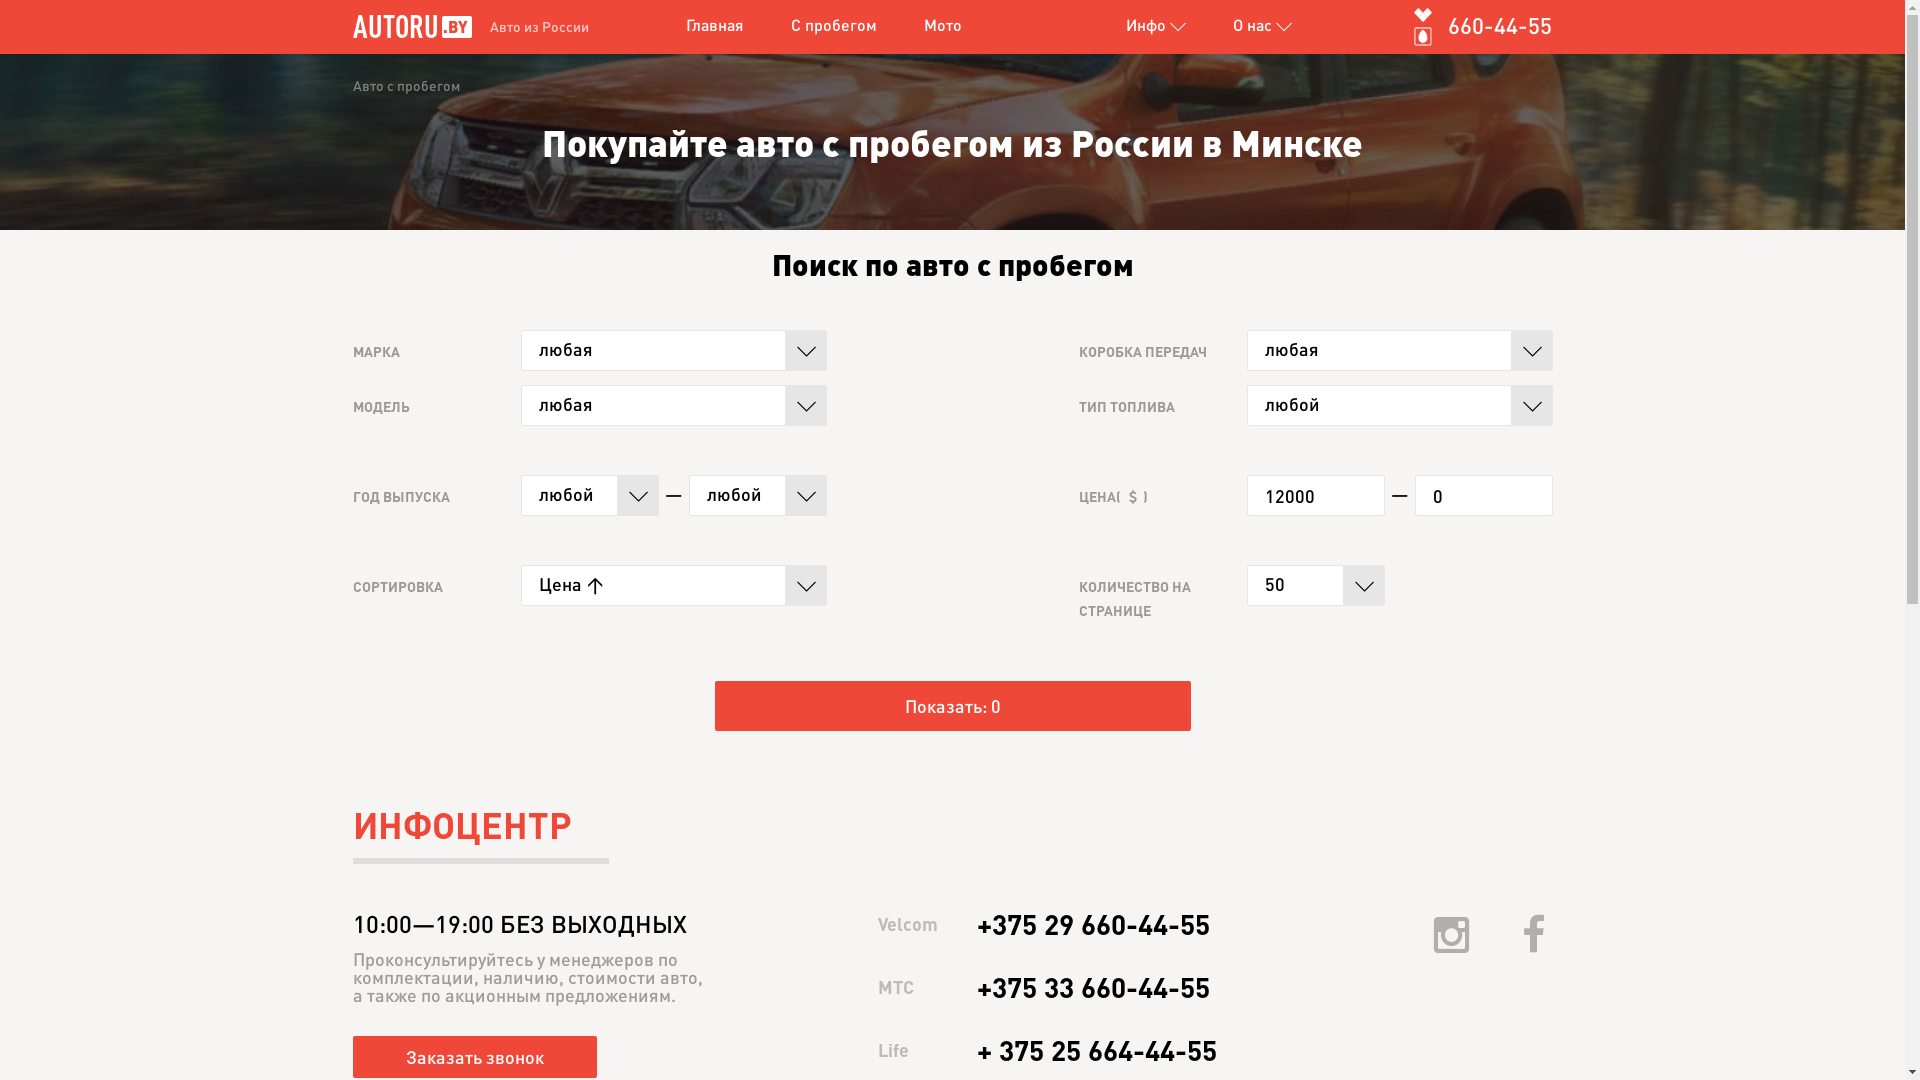 The width and height of the screenshot is (1920, 1080). Describe the element at coordinates (1094, 987) in the screenshot. I see `+375 33 660-44-55` at that location.